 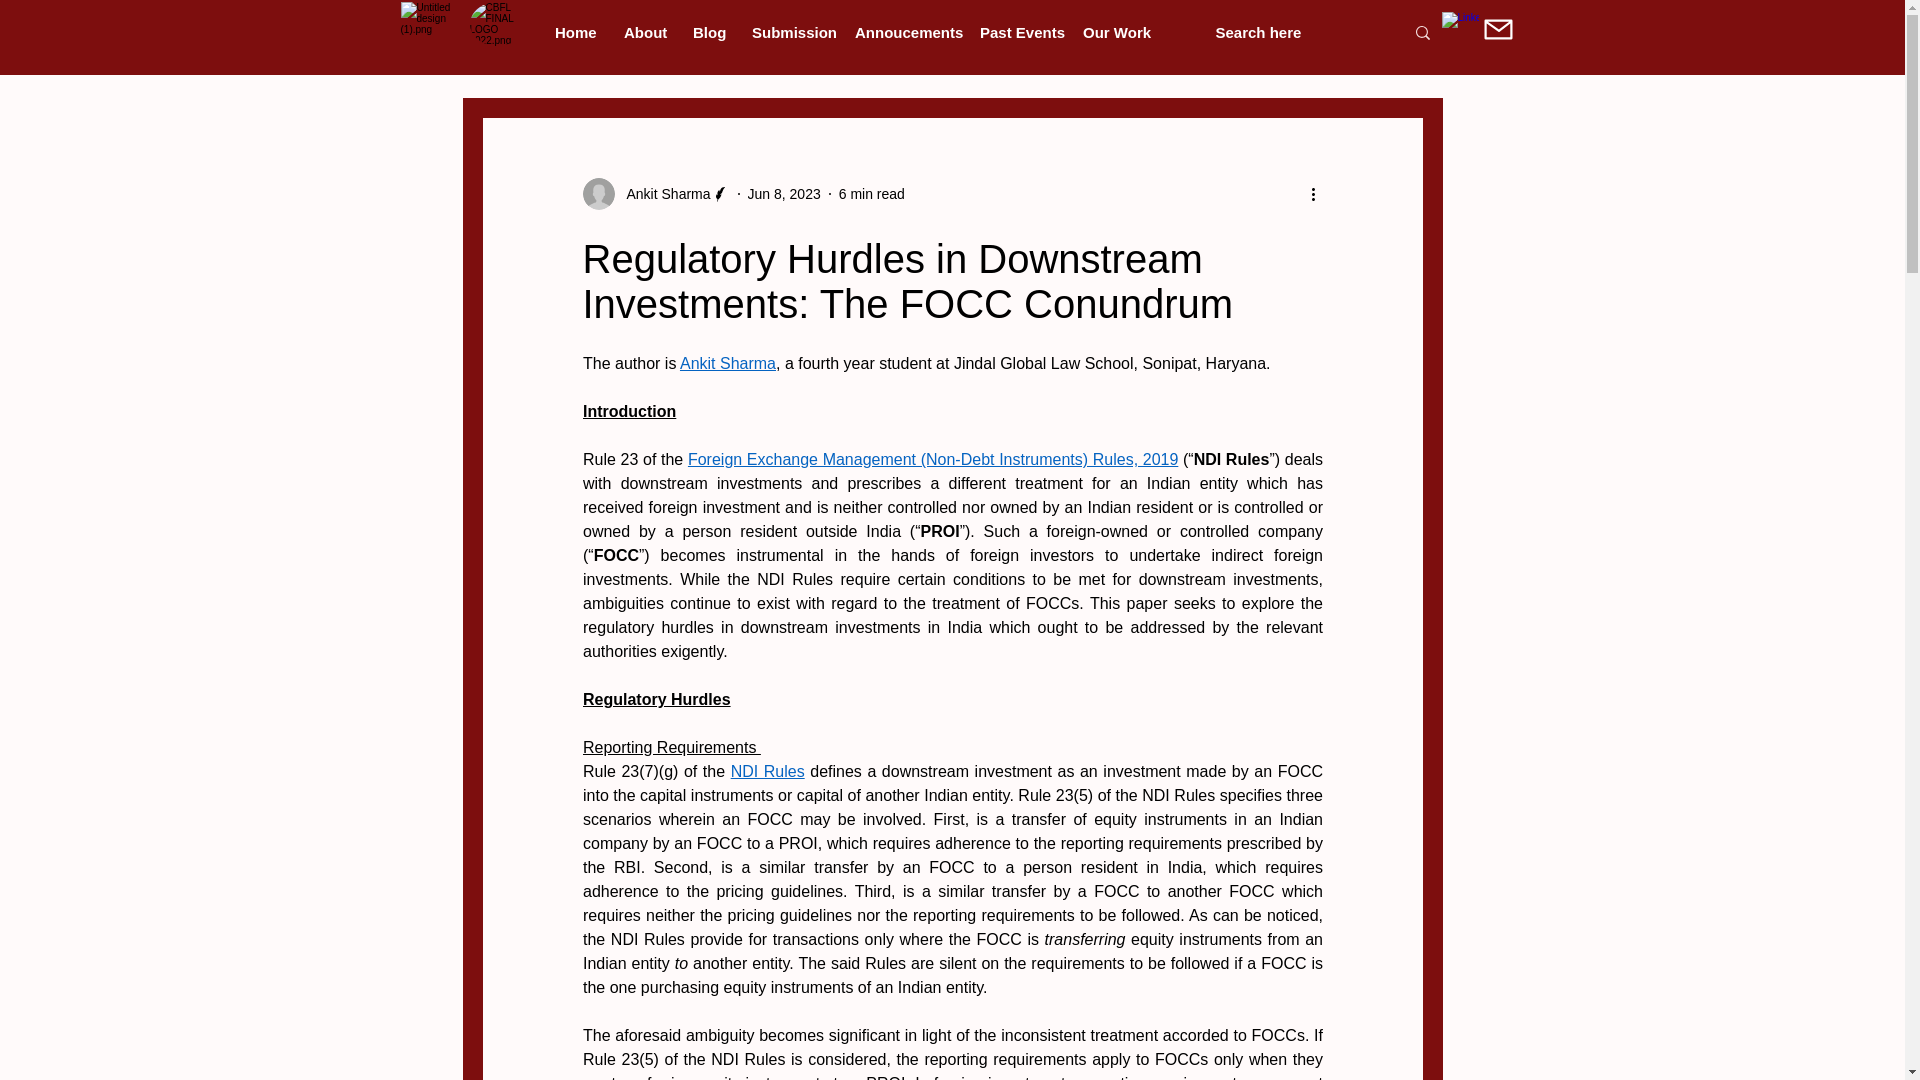 I want to click on NDI Rules, so click(x=766, y=770).